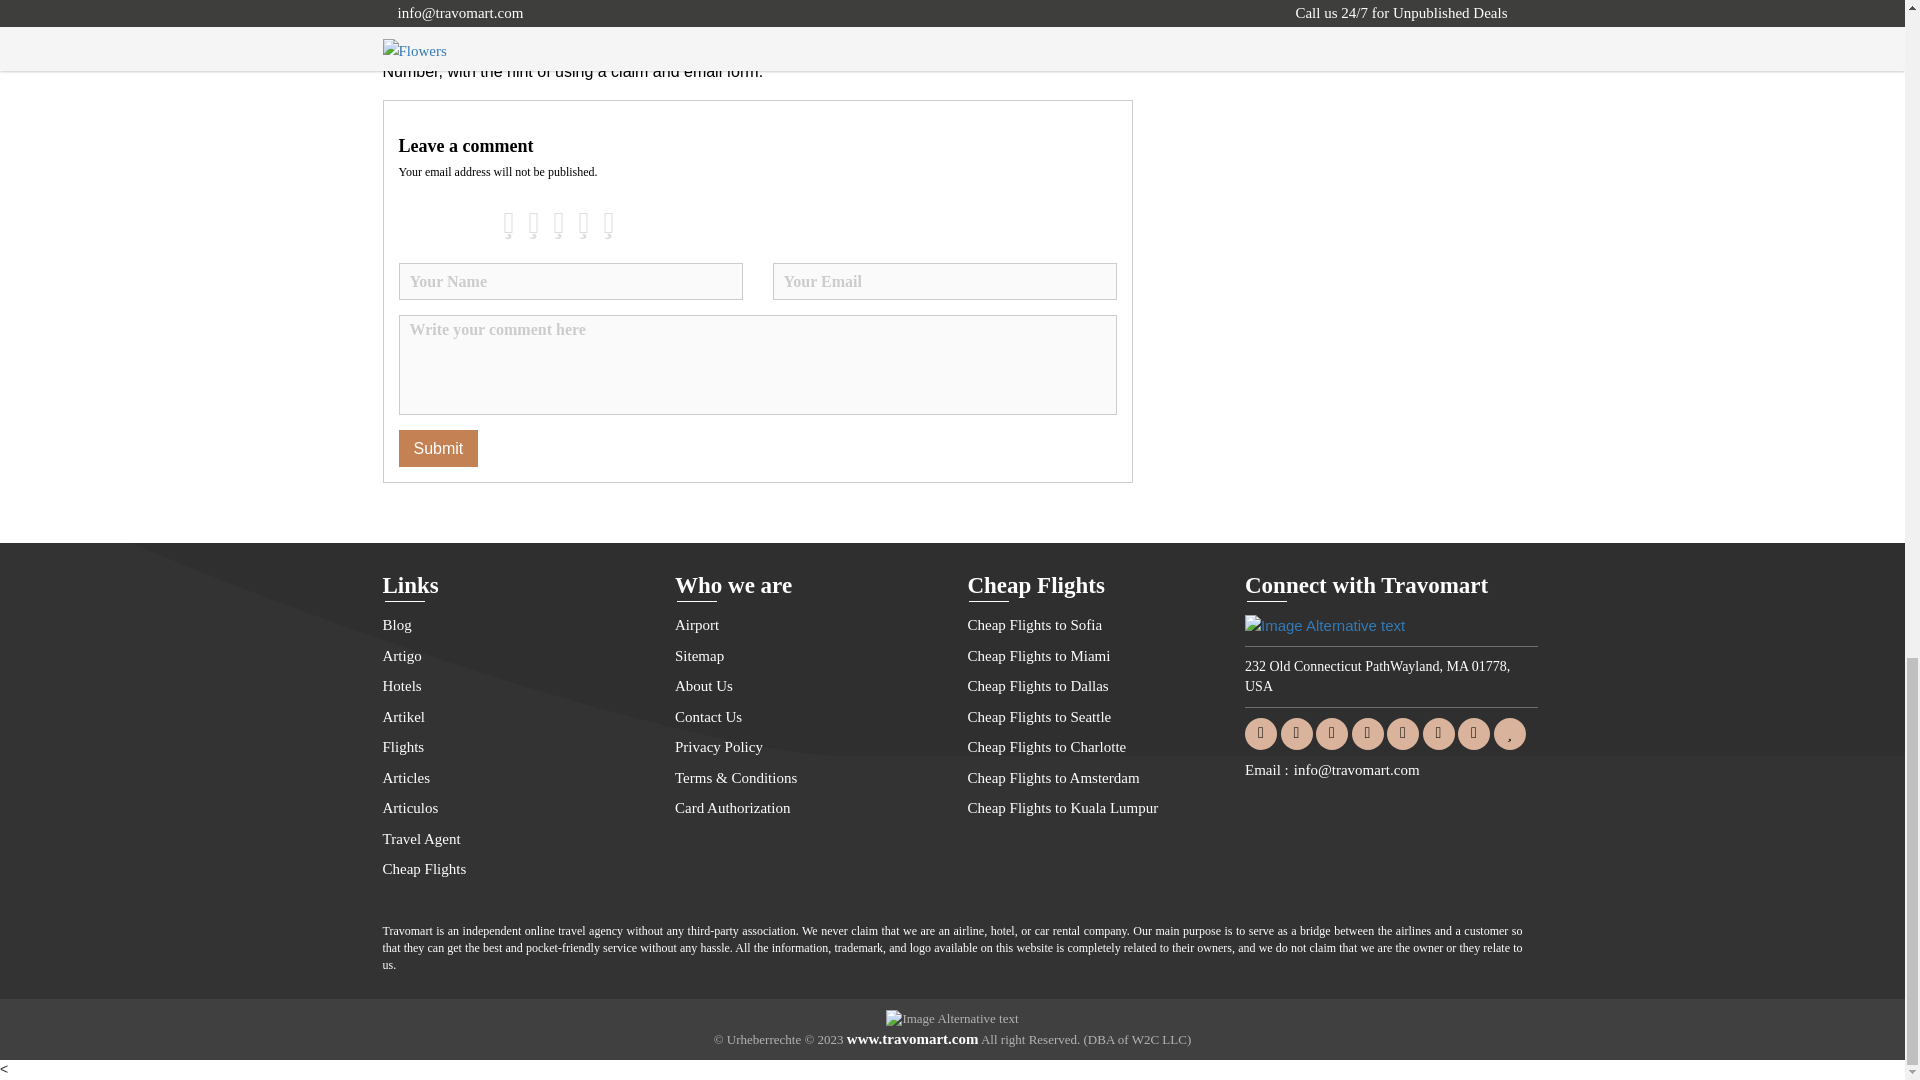 Image resolution: width=1920 pixels, height=1080 pixels. What do you see at coordinates (1402, 732) in the screenshot?
I see `Instagram` at bounding box center [1402, 732].